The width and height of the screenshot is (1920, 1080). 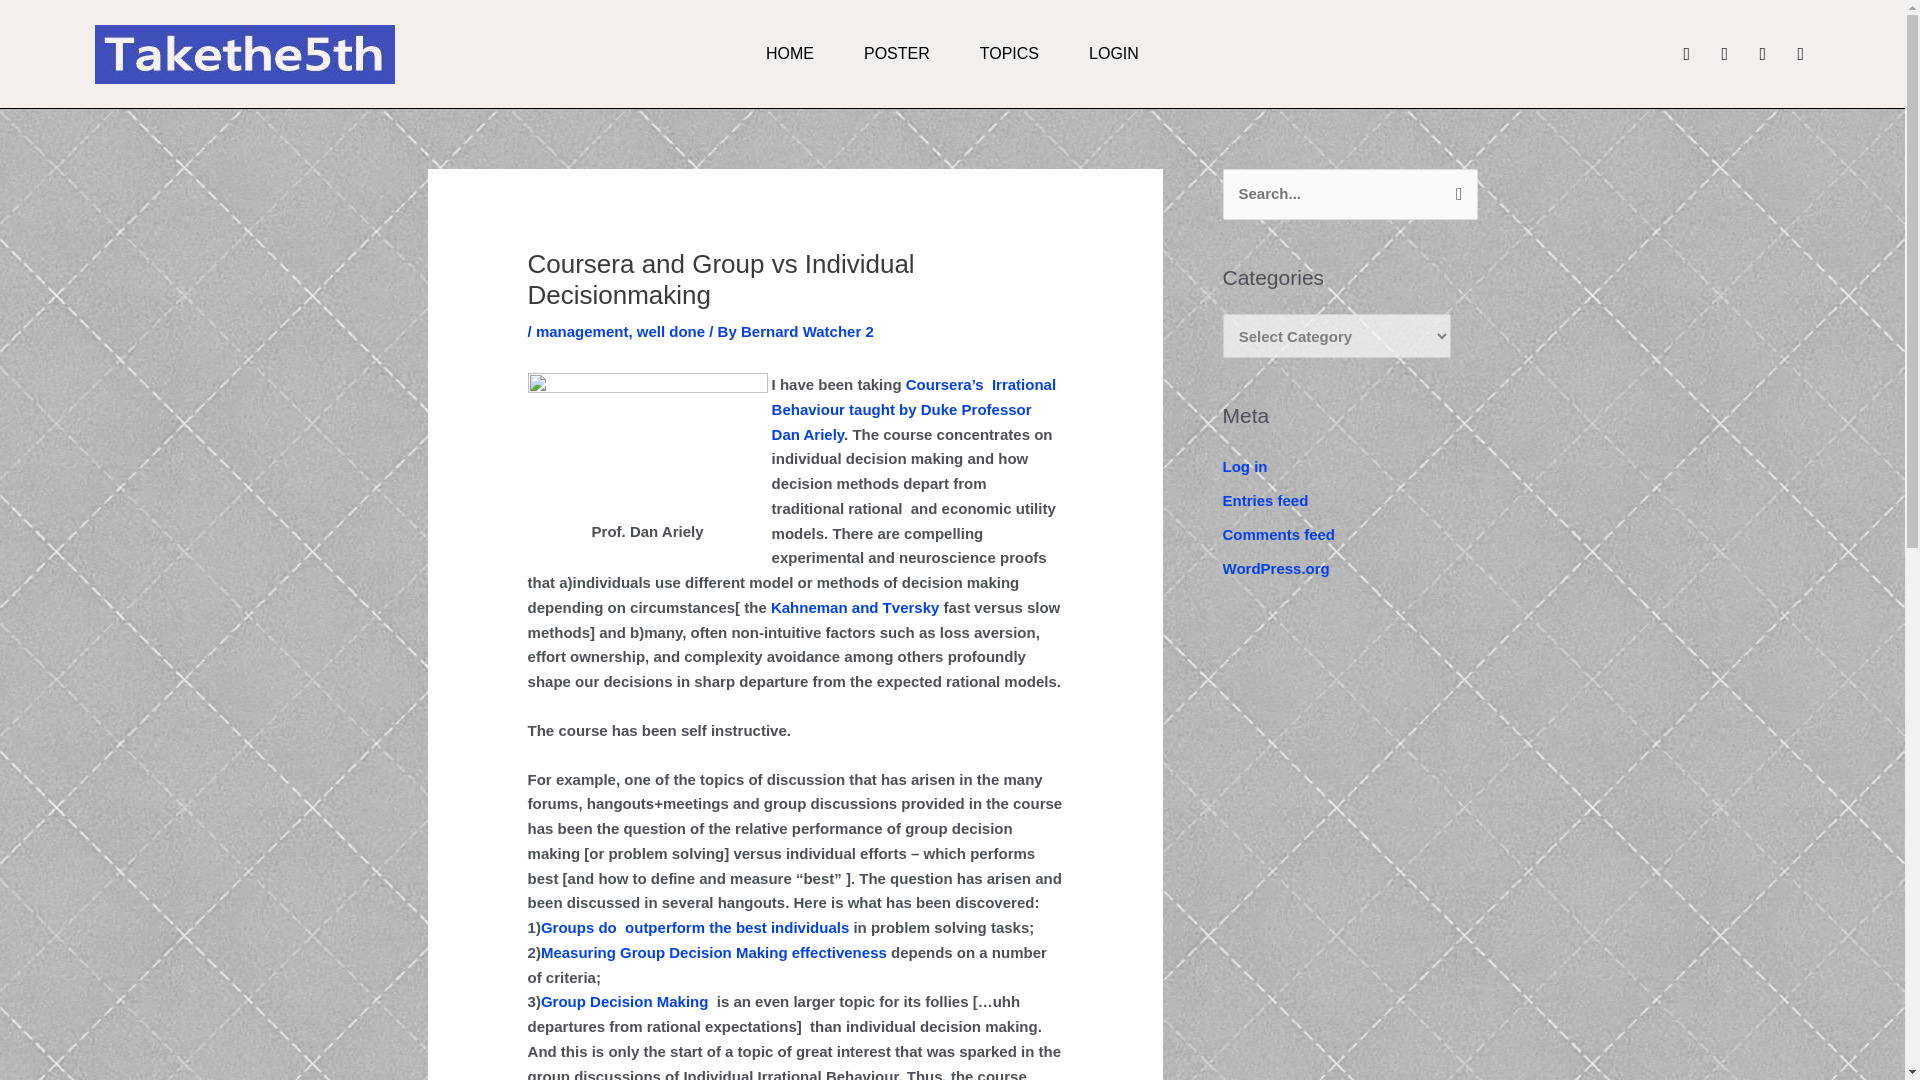 What do you see at coordinates (582, 331) in the screenshot?
I see `management` at bounding box center [582, 331].